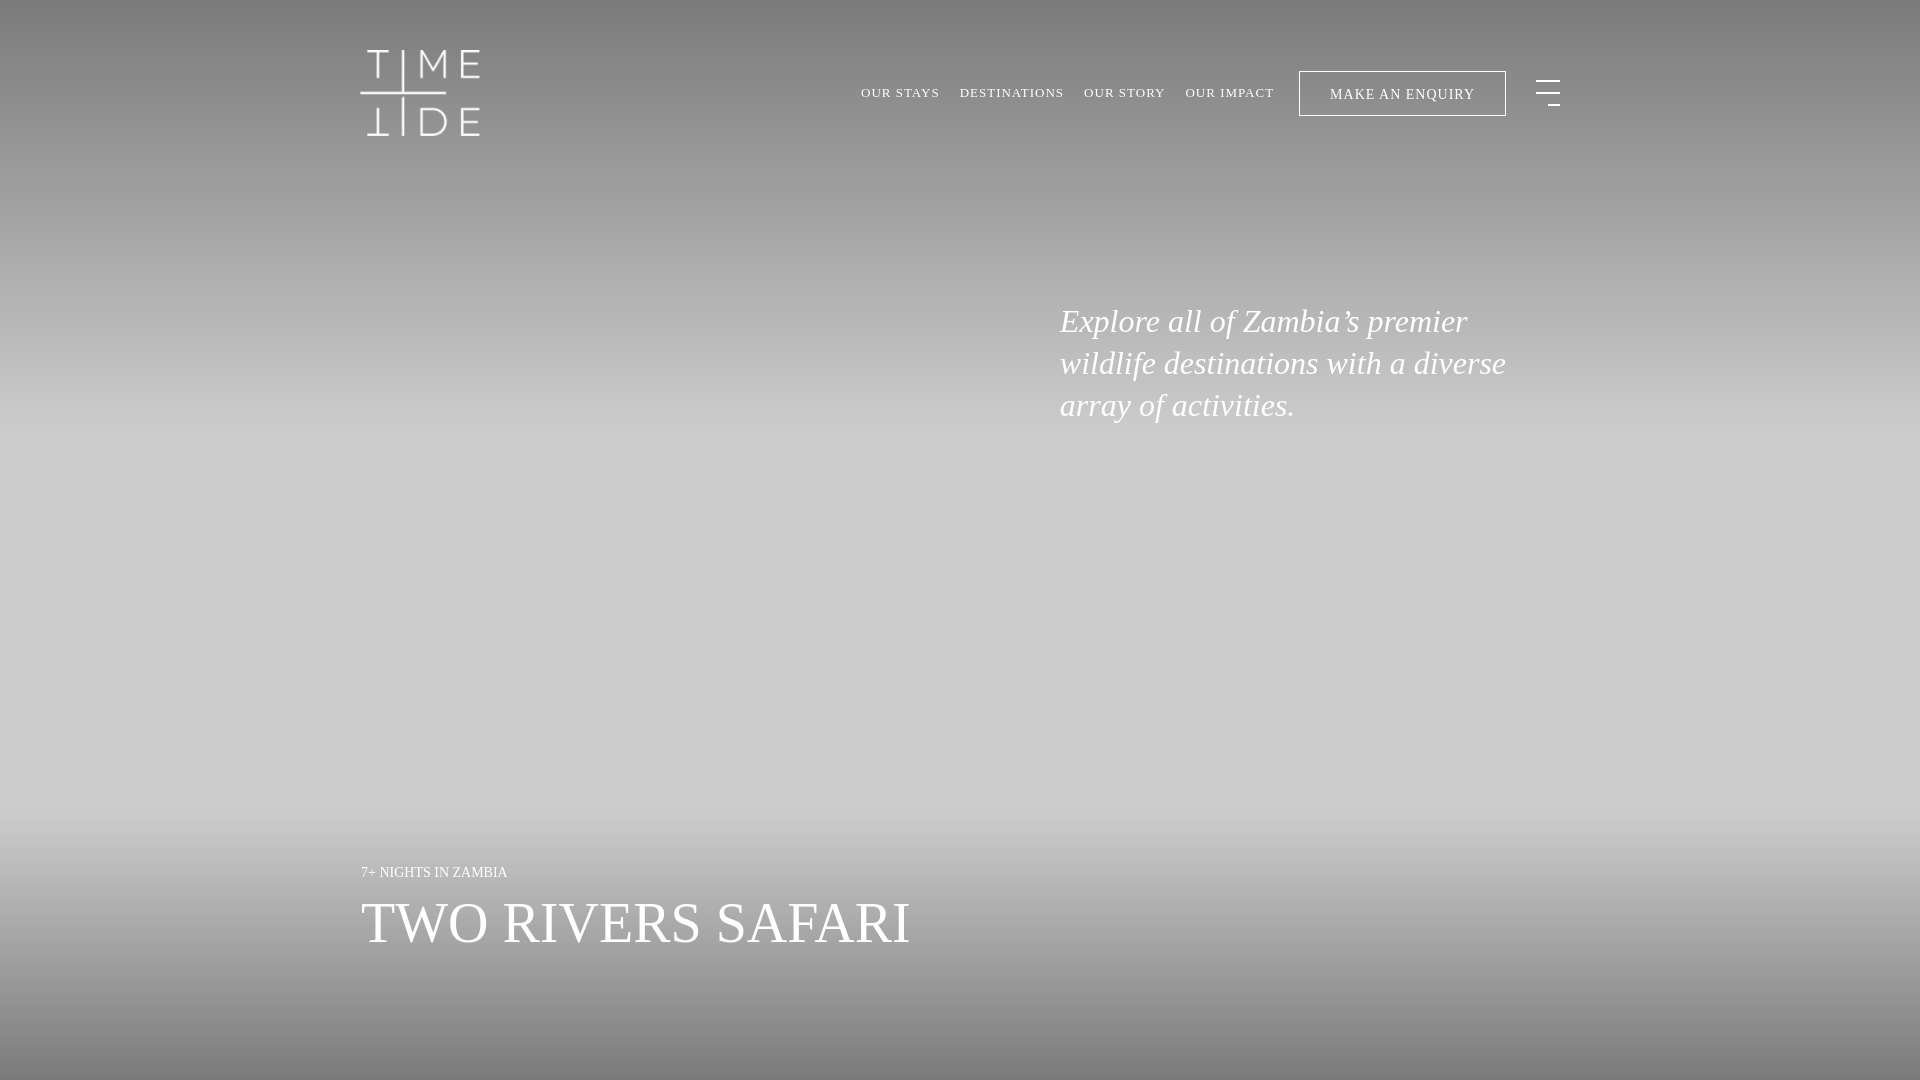 The image size is (1920, 1080). I want to click on Special Offers, so click(1277, 234).